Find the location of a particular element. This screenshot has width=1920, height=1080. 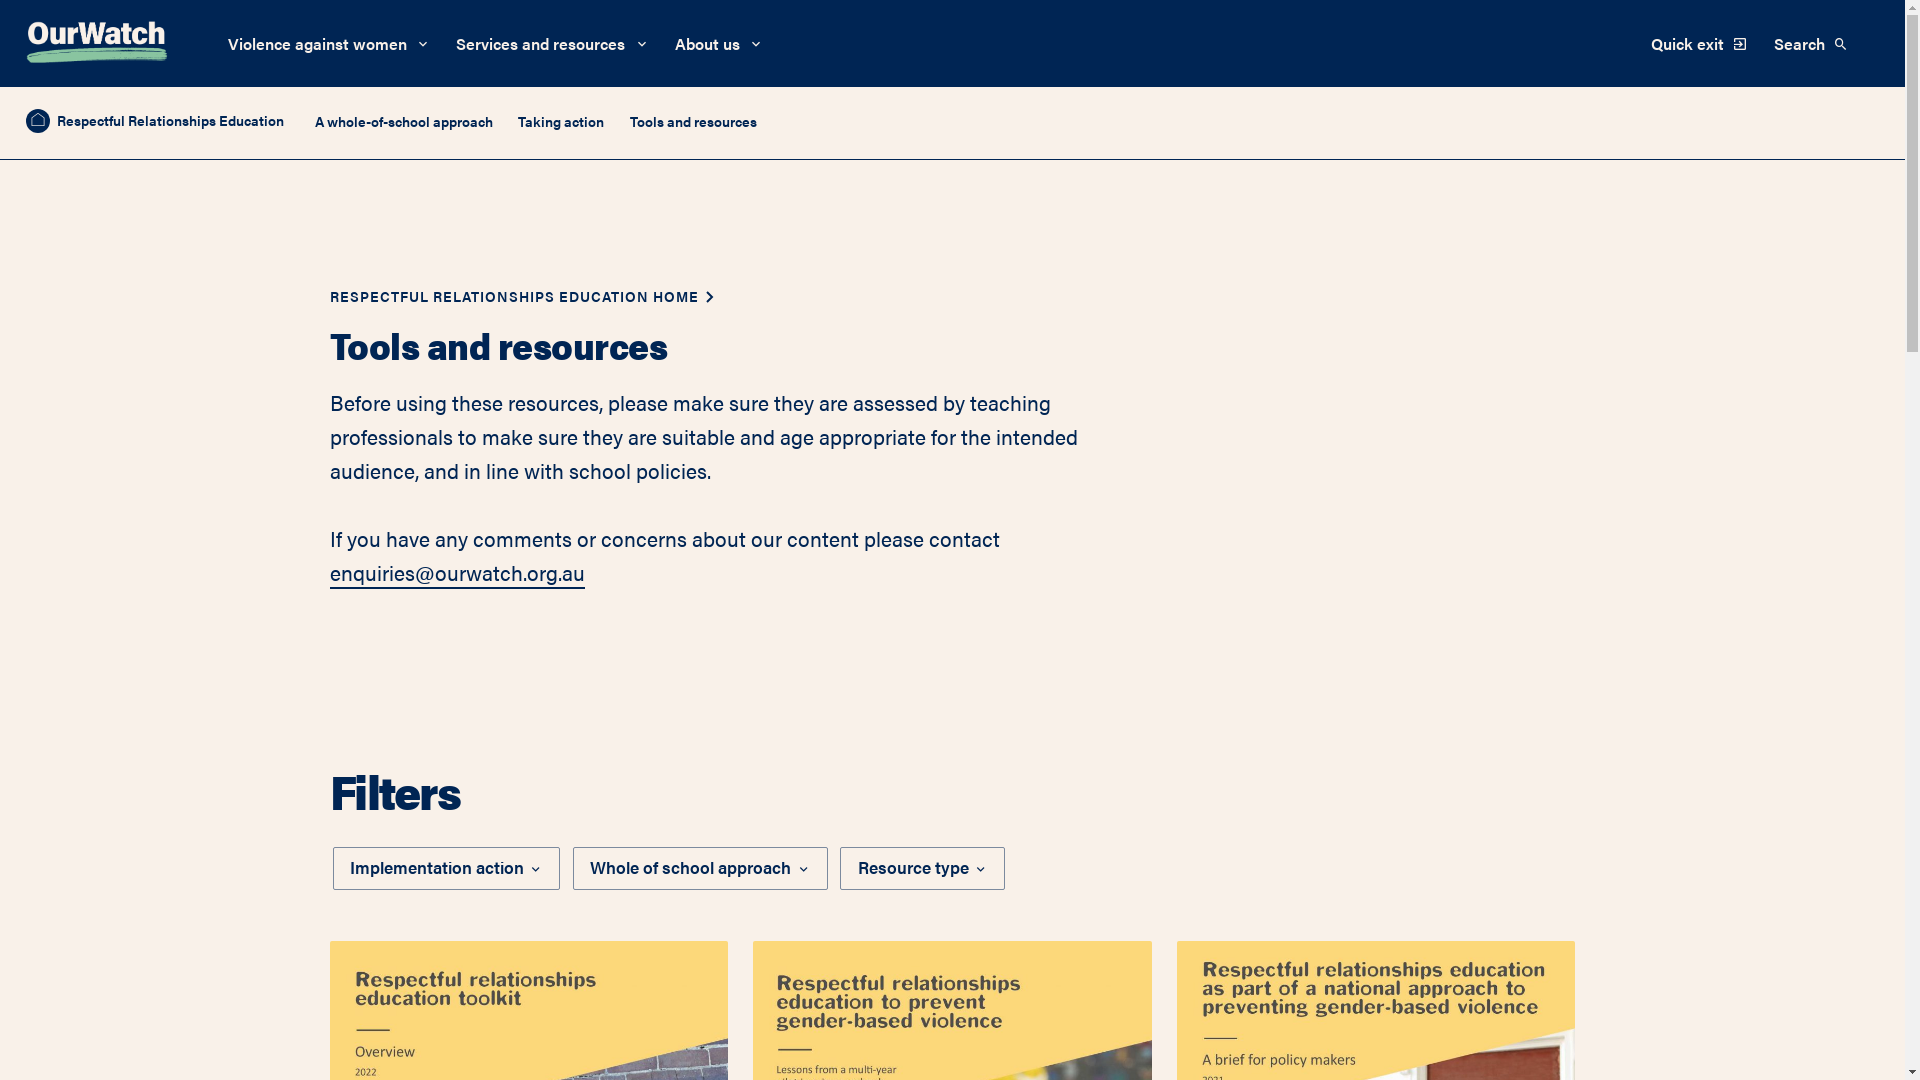

Respectful Relationships Education is located at coordinates (156, 121).